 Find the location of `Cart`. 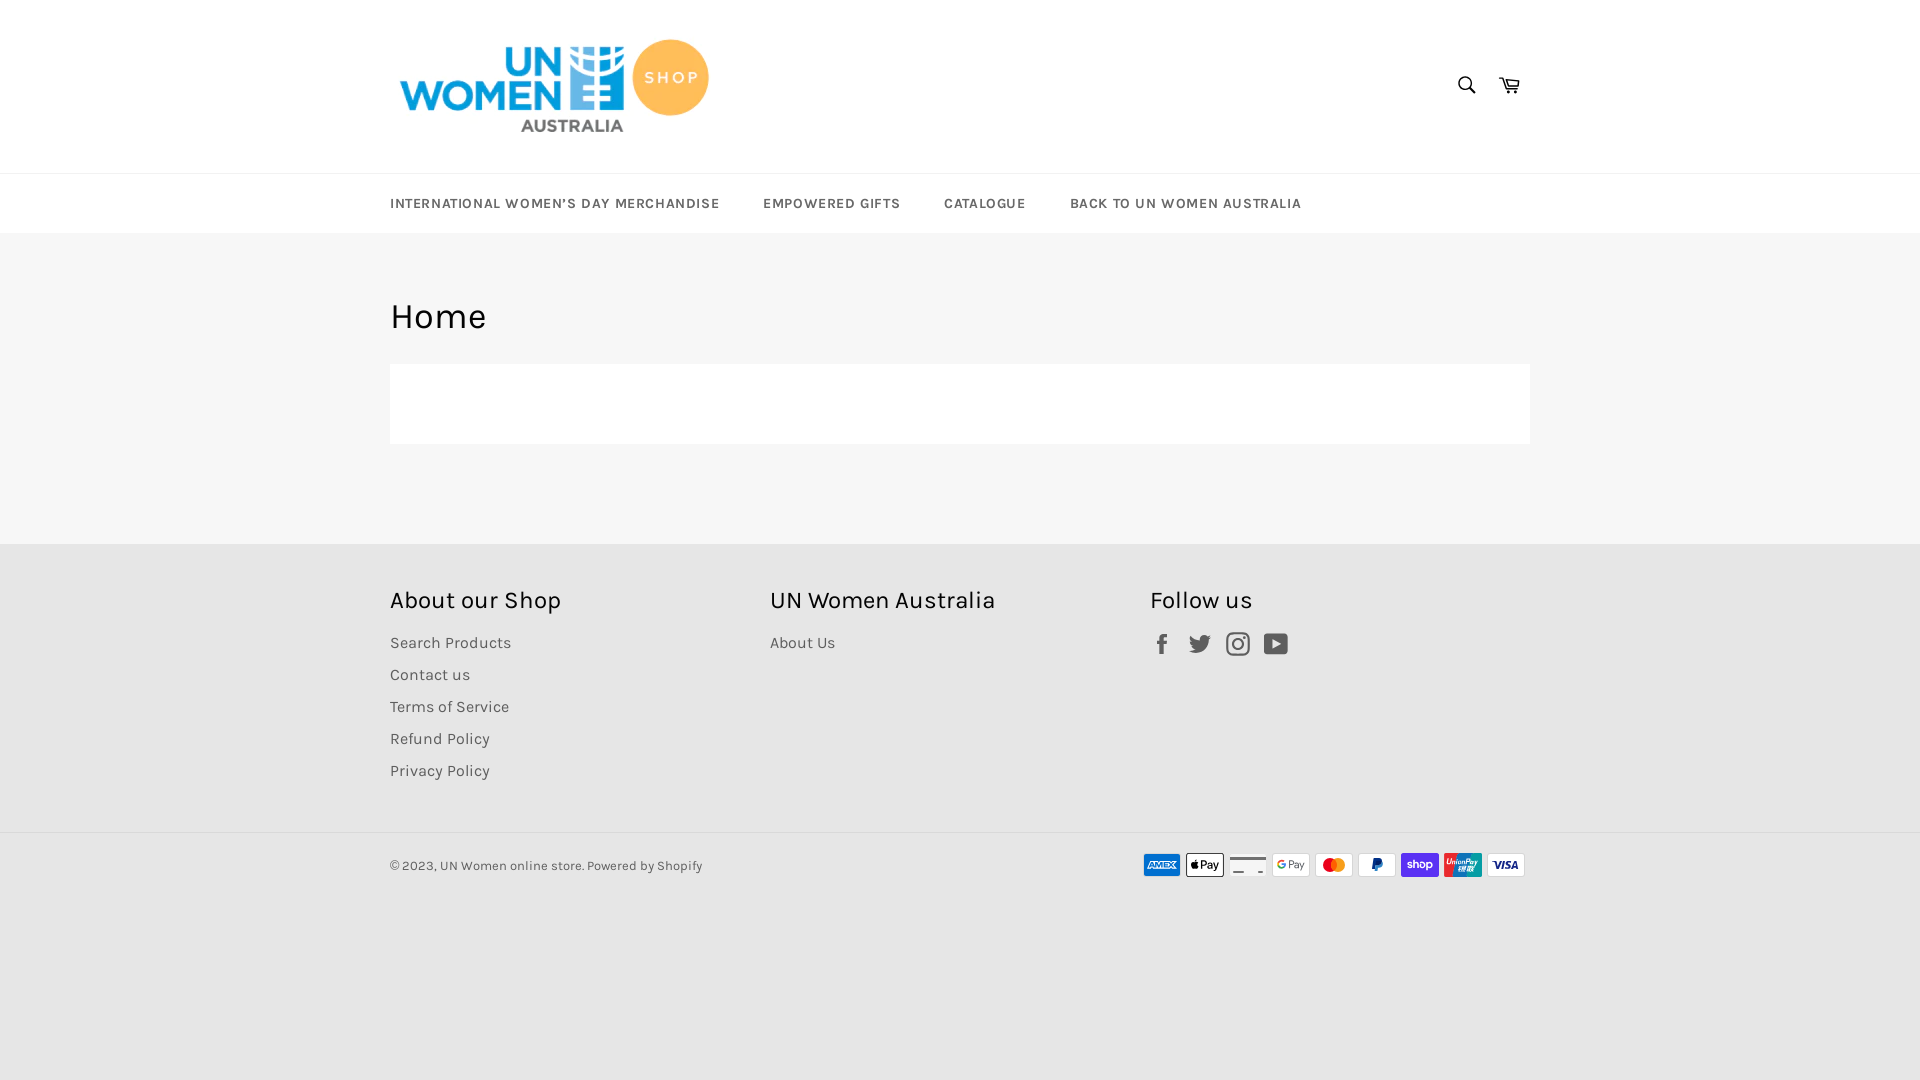

Cart is located at coordinates (1509, 86).